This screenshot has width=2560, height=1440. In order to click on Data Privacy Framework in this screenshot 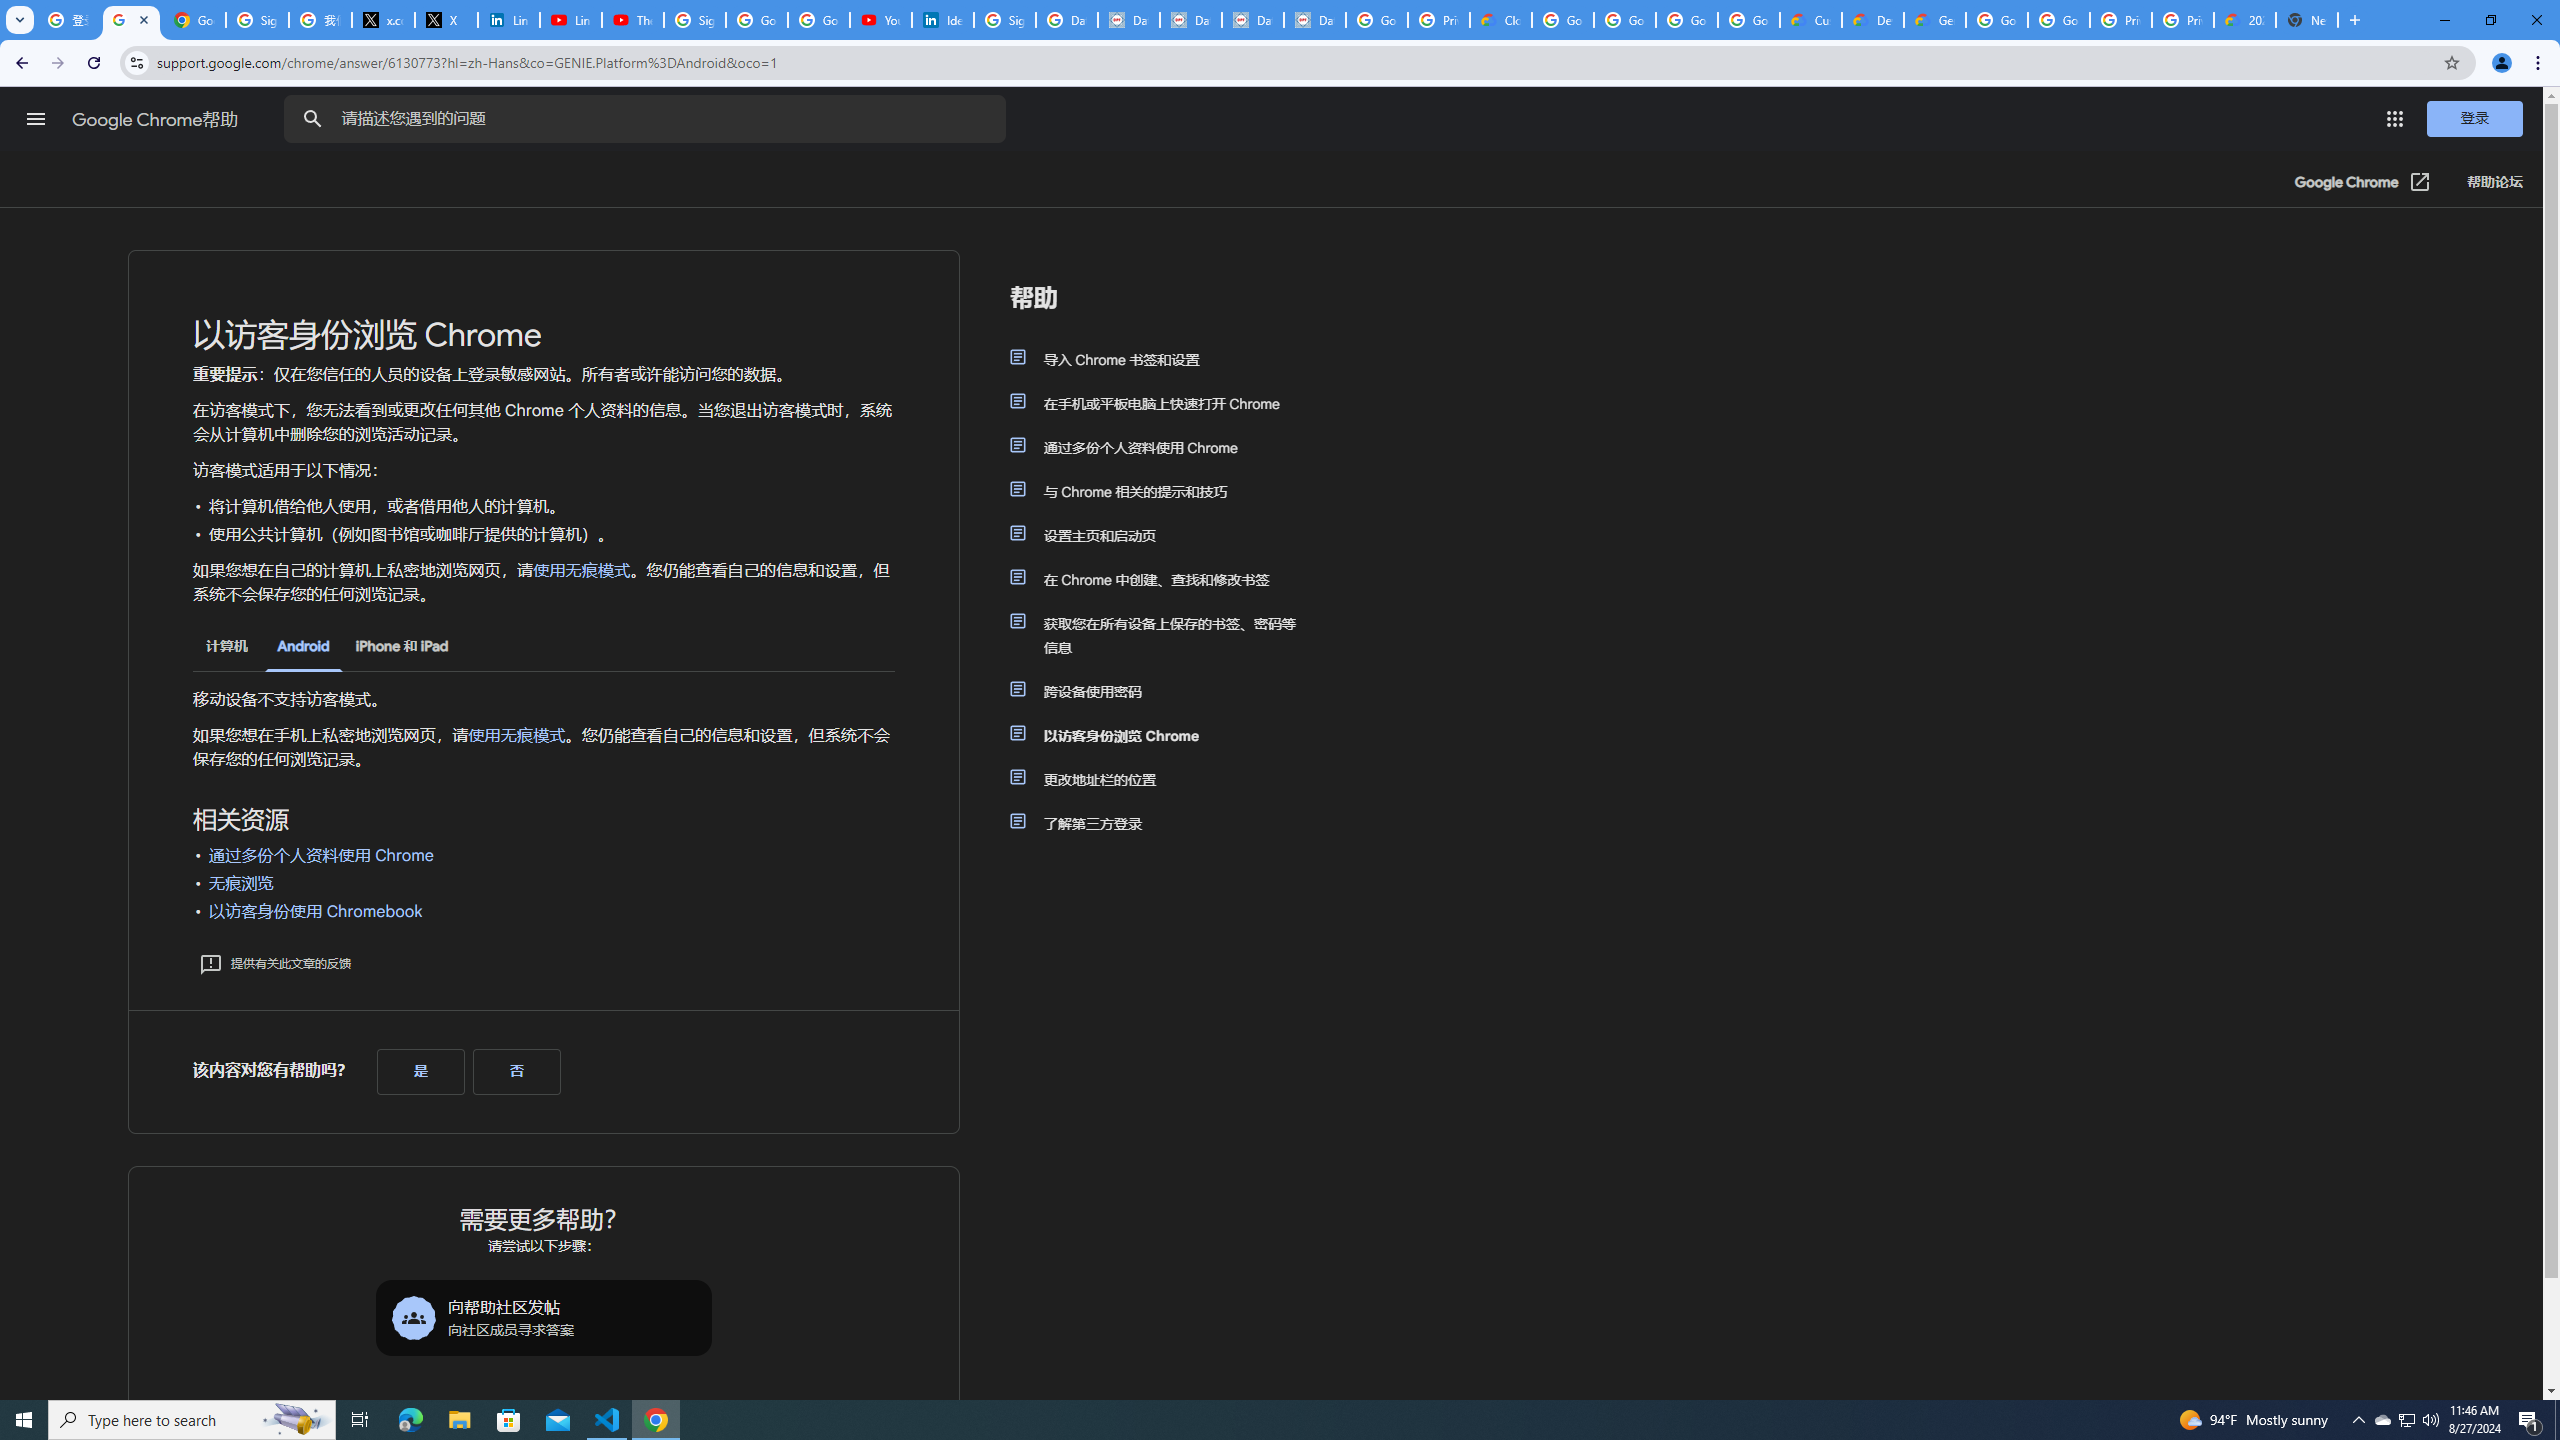, I will do `click(1128, 20)`.